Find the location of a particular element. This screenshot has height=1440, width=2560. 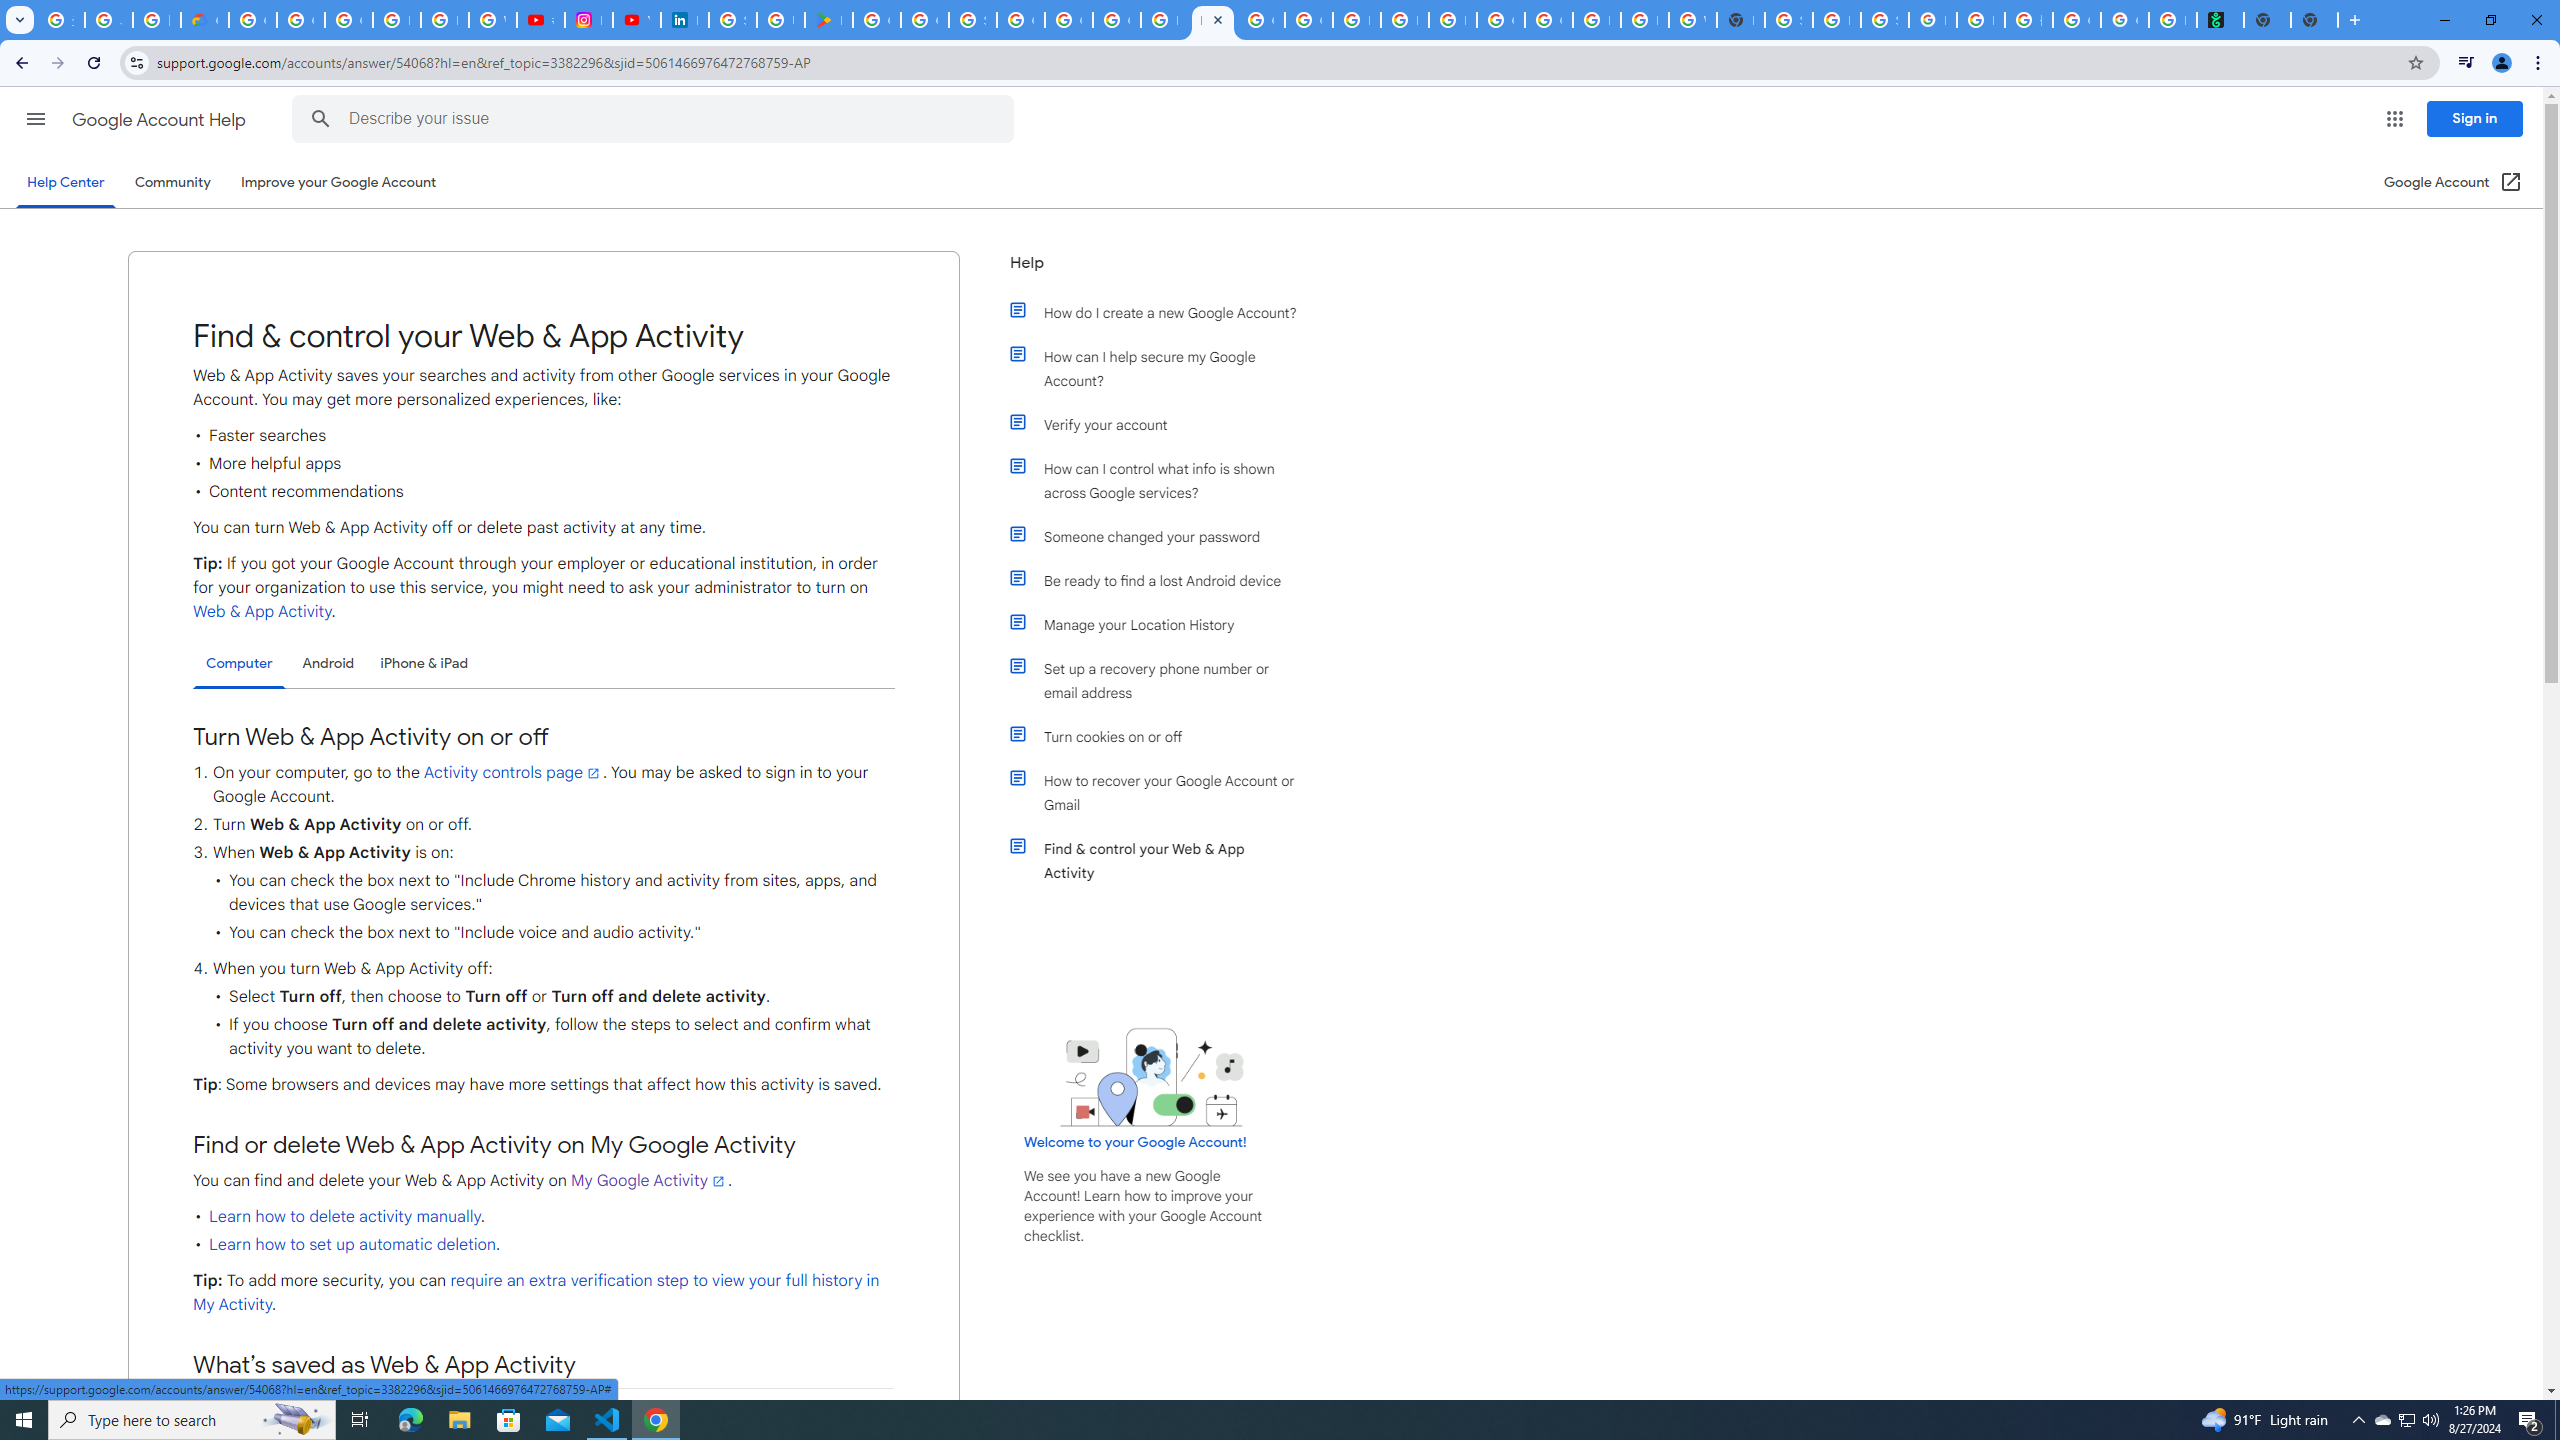

Google Cloud Platform is located at coordinates (1021, 20).